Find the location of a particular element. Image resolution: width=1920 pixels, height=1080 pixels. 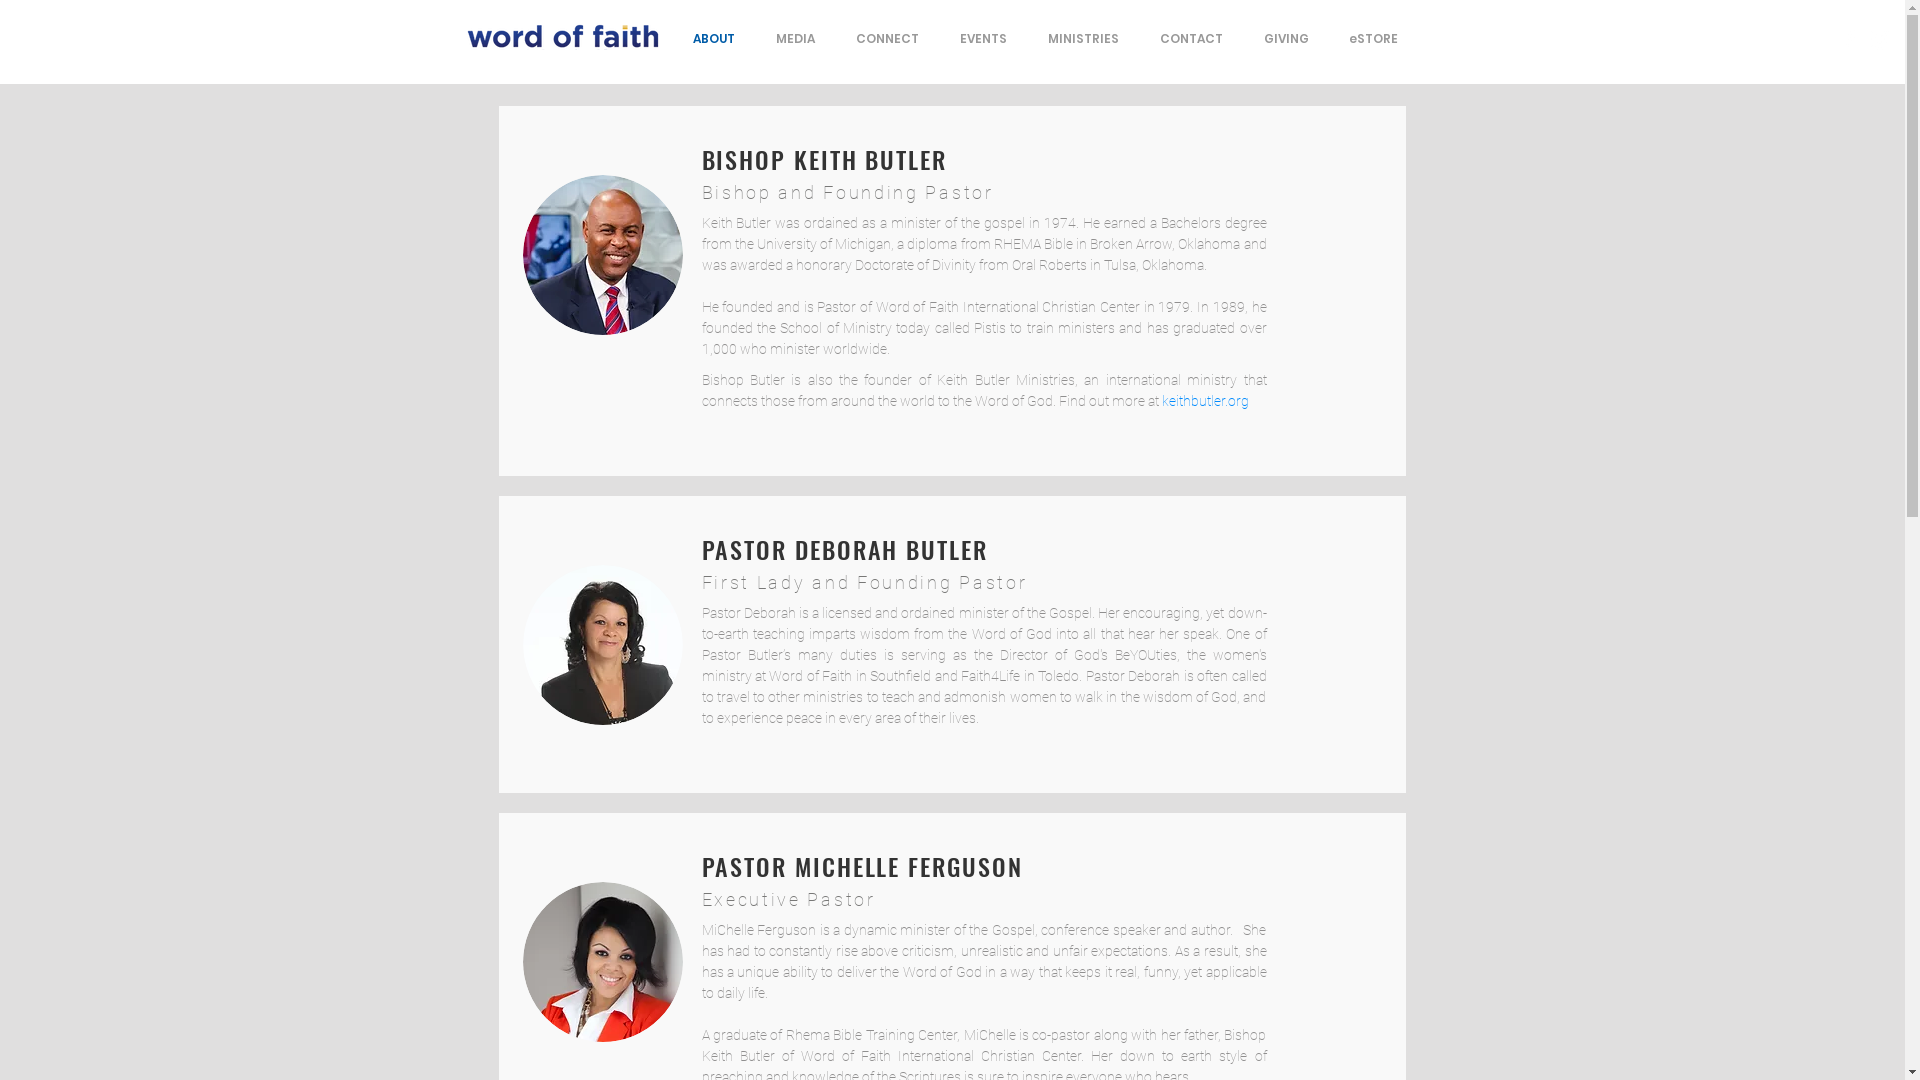

MINISTRIES is located at coordinates (1084, 38).